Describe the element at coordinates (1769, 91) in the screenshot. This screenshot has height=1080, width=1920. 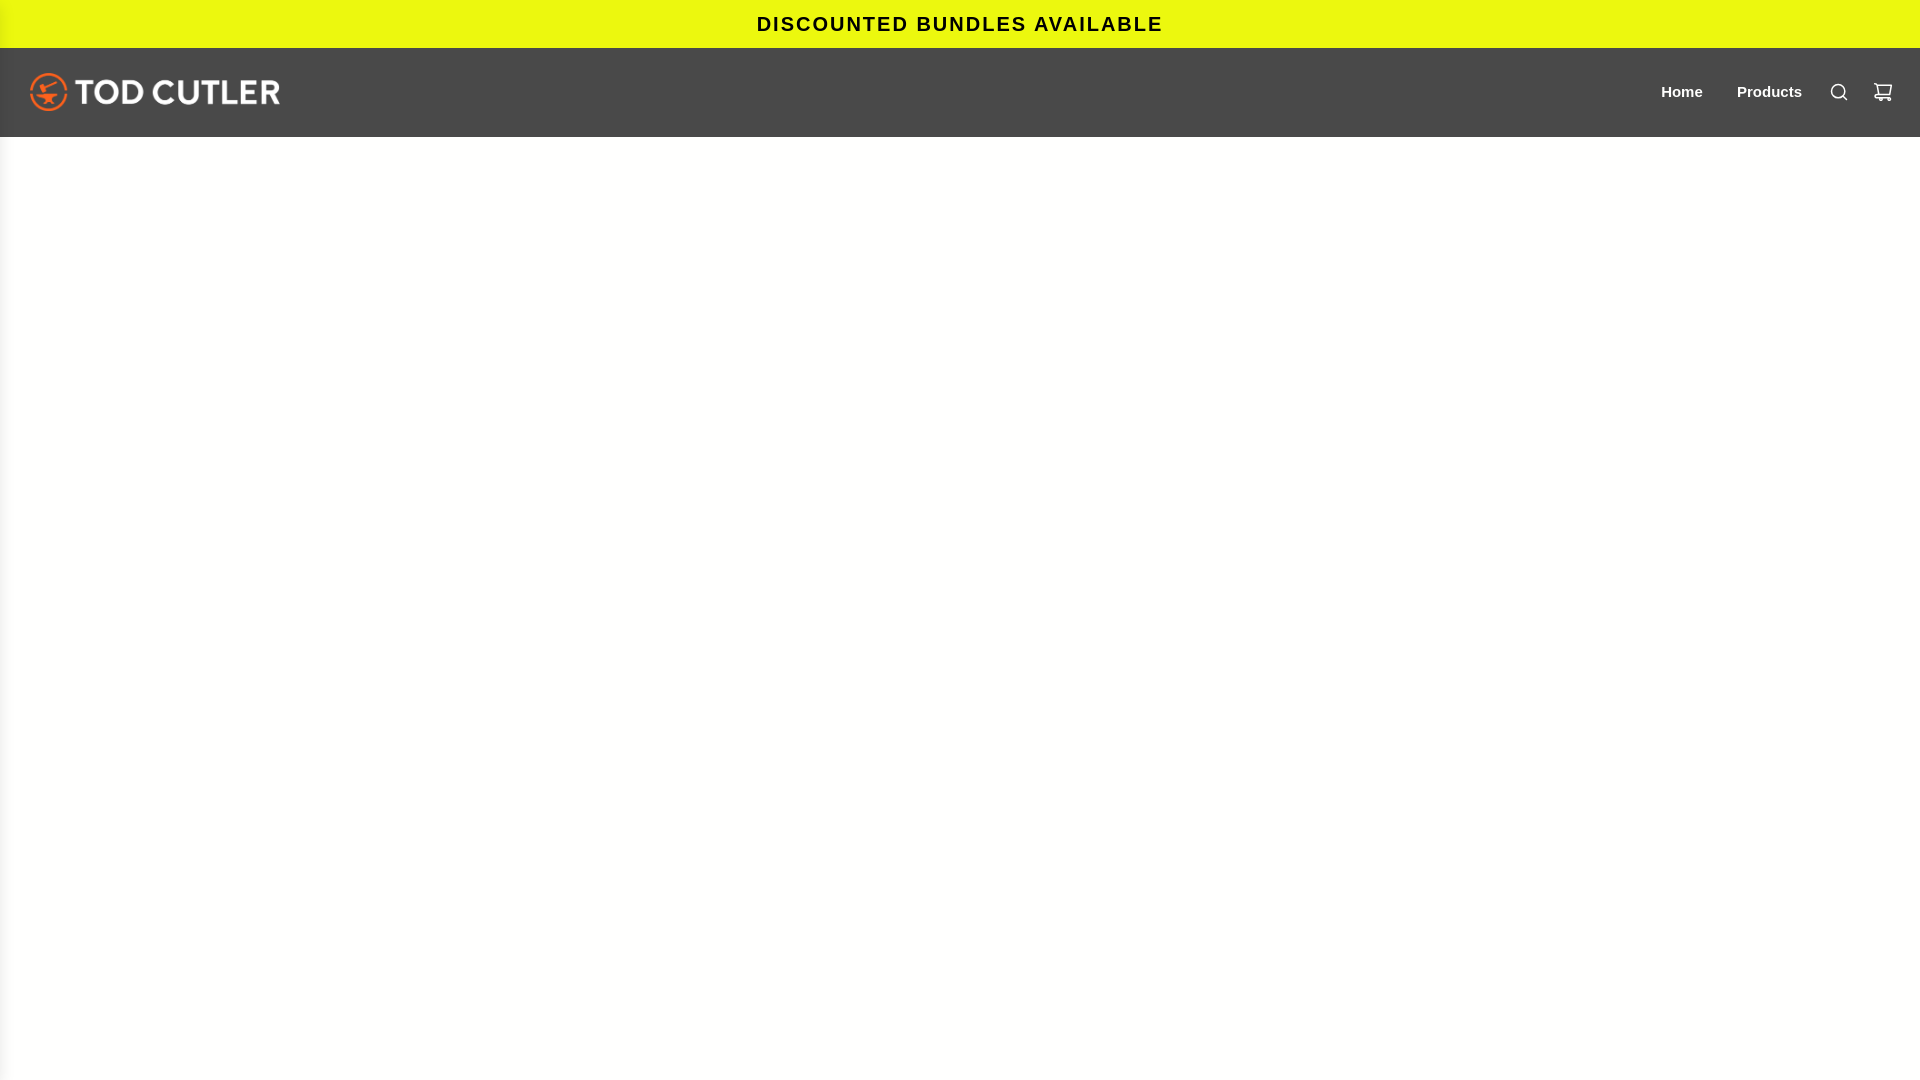
I see `Products` at that location.